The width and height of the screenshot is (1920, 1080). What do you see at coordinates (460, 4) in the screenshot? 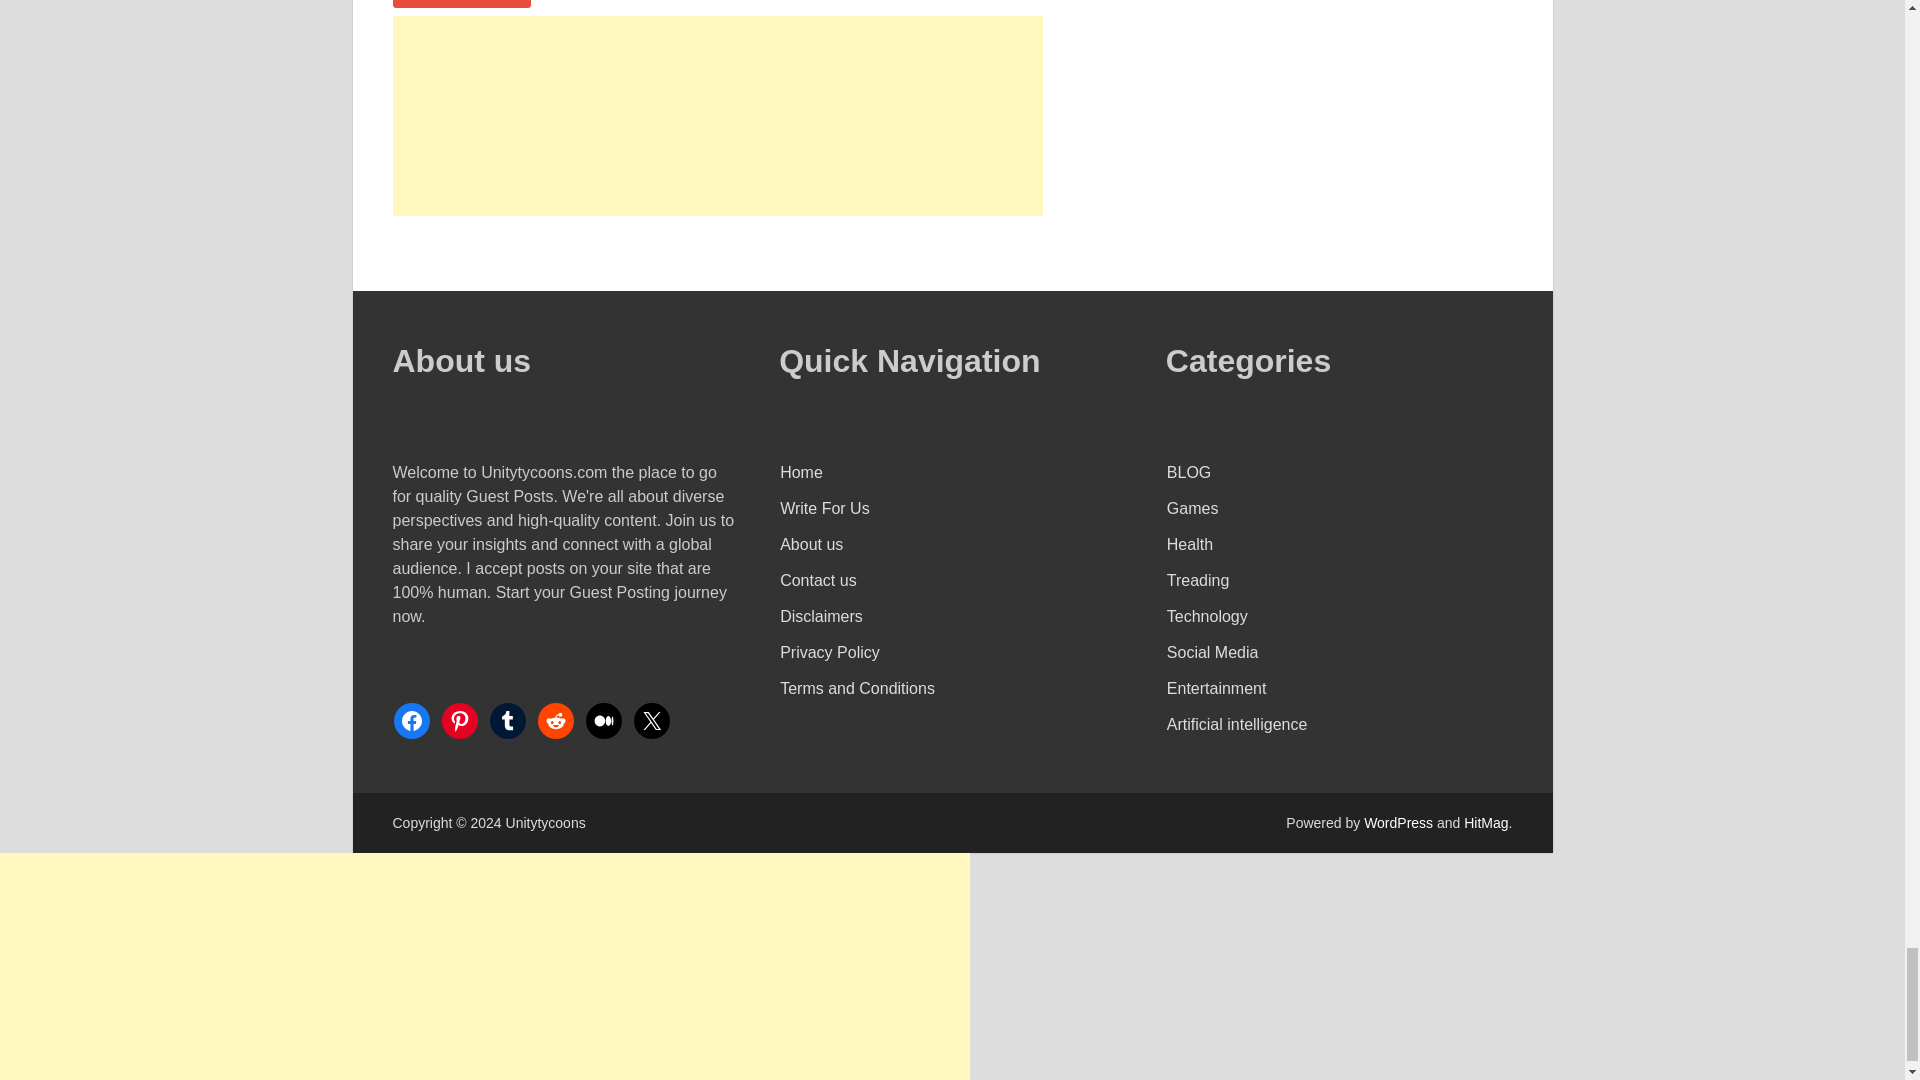
I see `Post Comment` at bounding box center [460, 4].